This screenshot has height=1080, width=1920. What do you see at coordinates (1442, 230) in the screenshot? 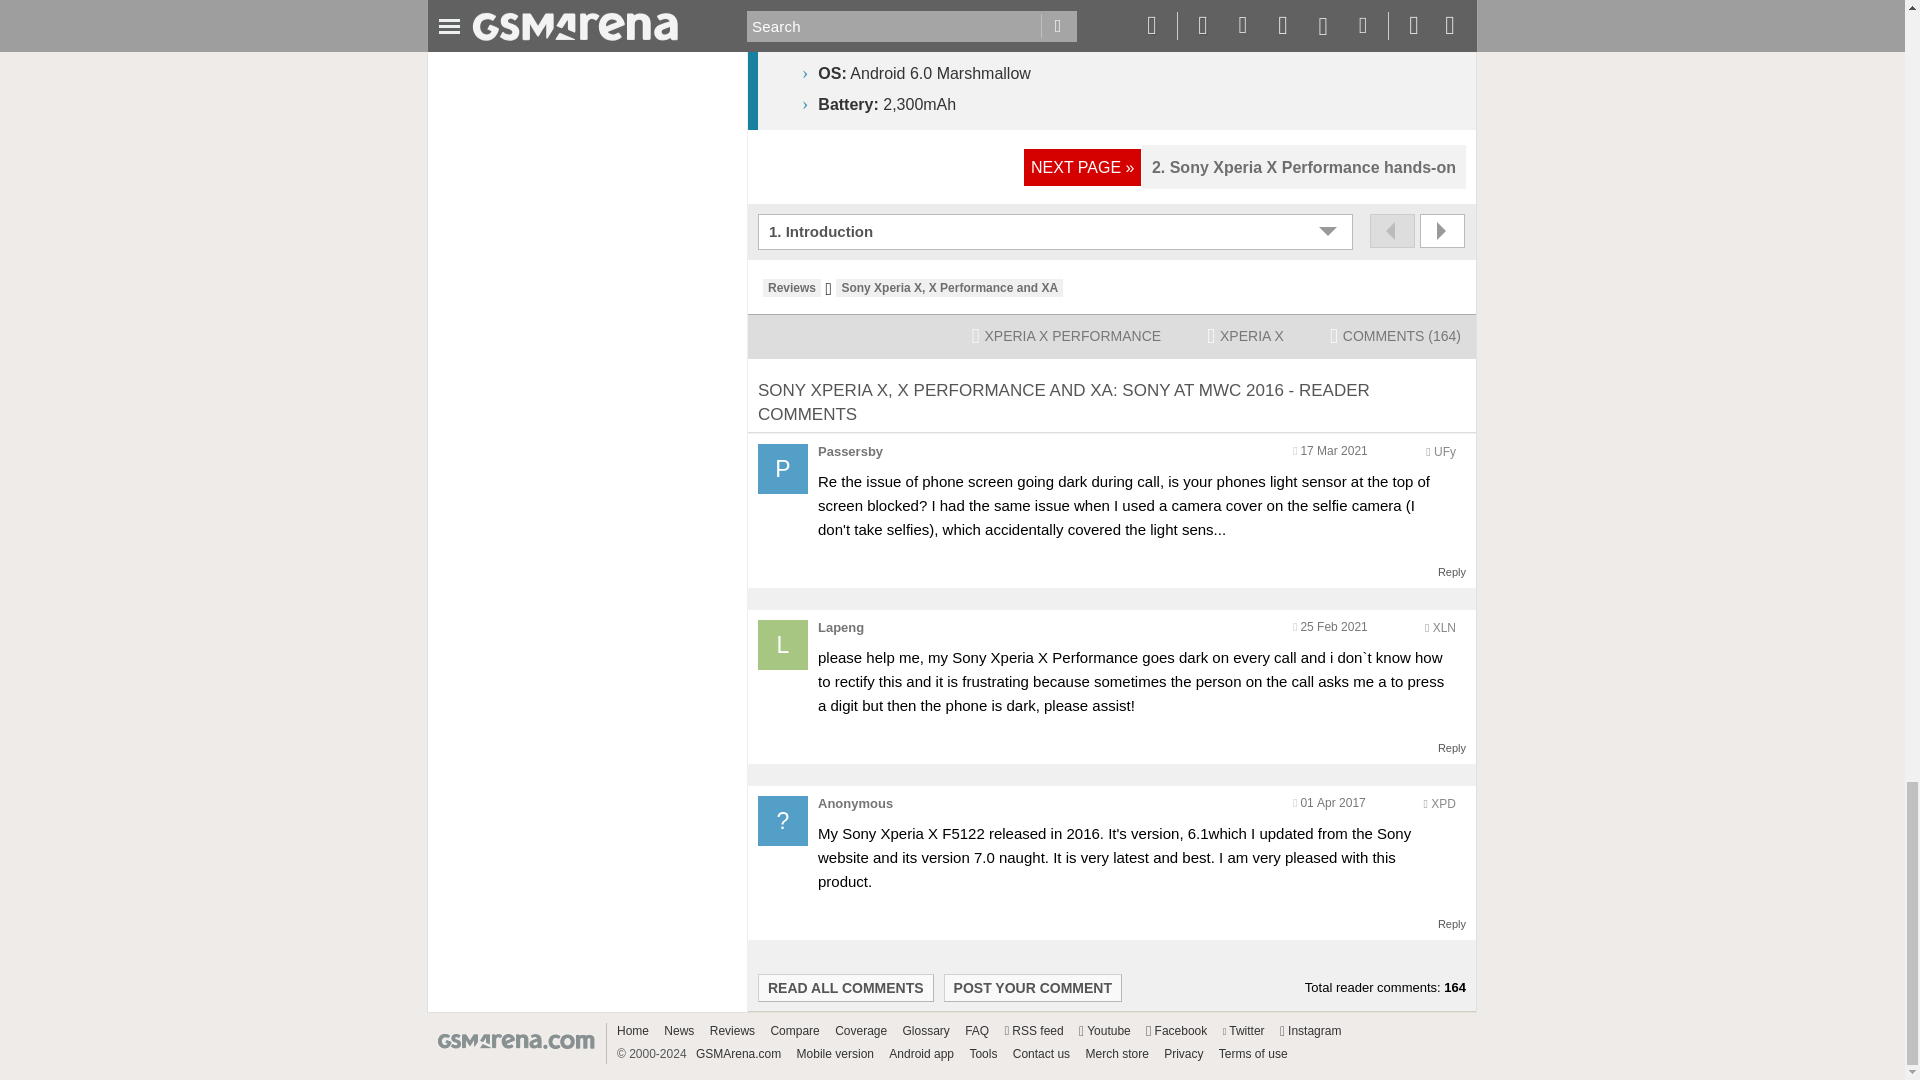
I see `Next page` at bounding box center [1442, 230].